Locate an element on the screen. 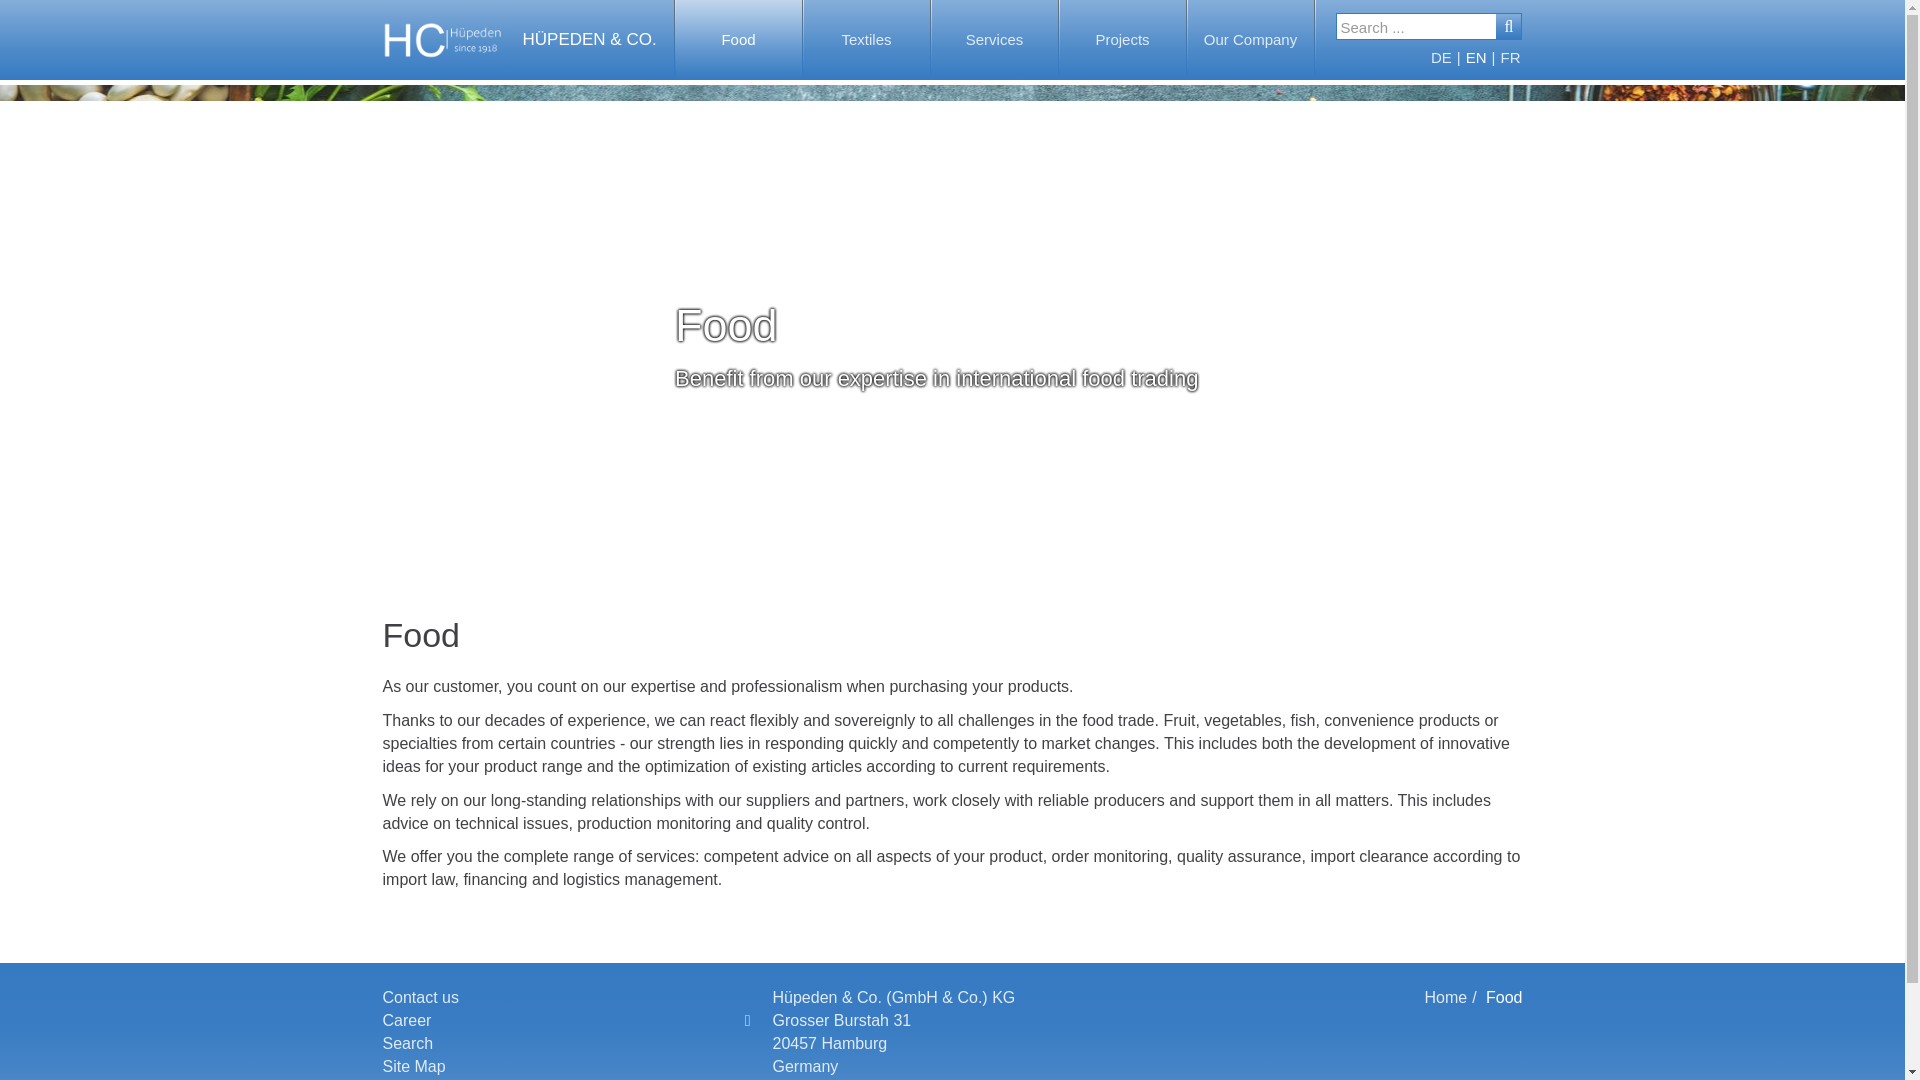 The image size is (1920, 1080). Projects is located at coordinates (1122, 40).